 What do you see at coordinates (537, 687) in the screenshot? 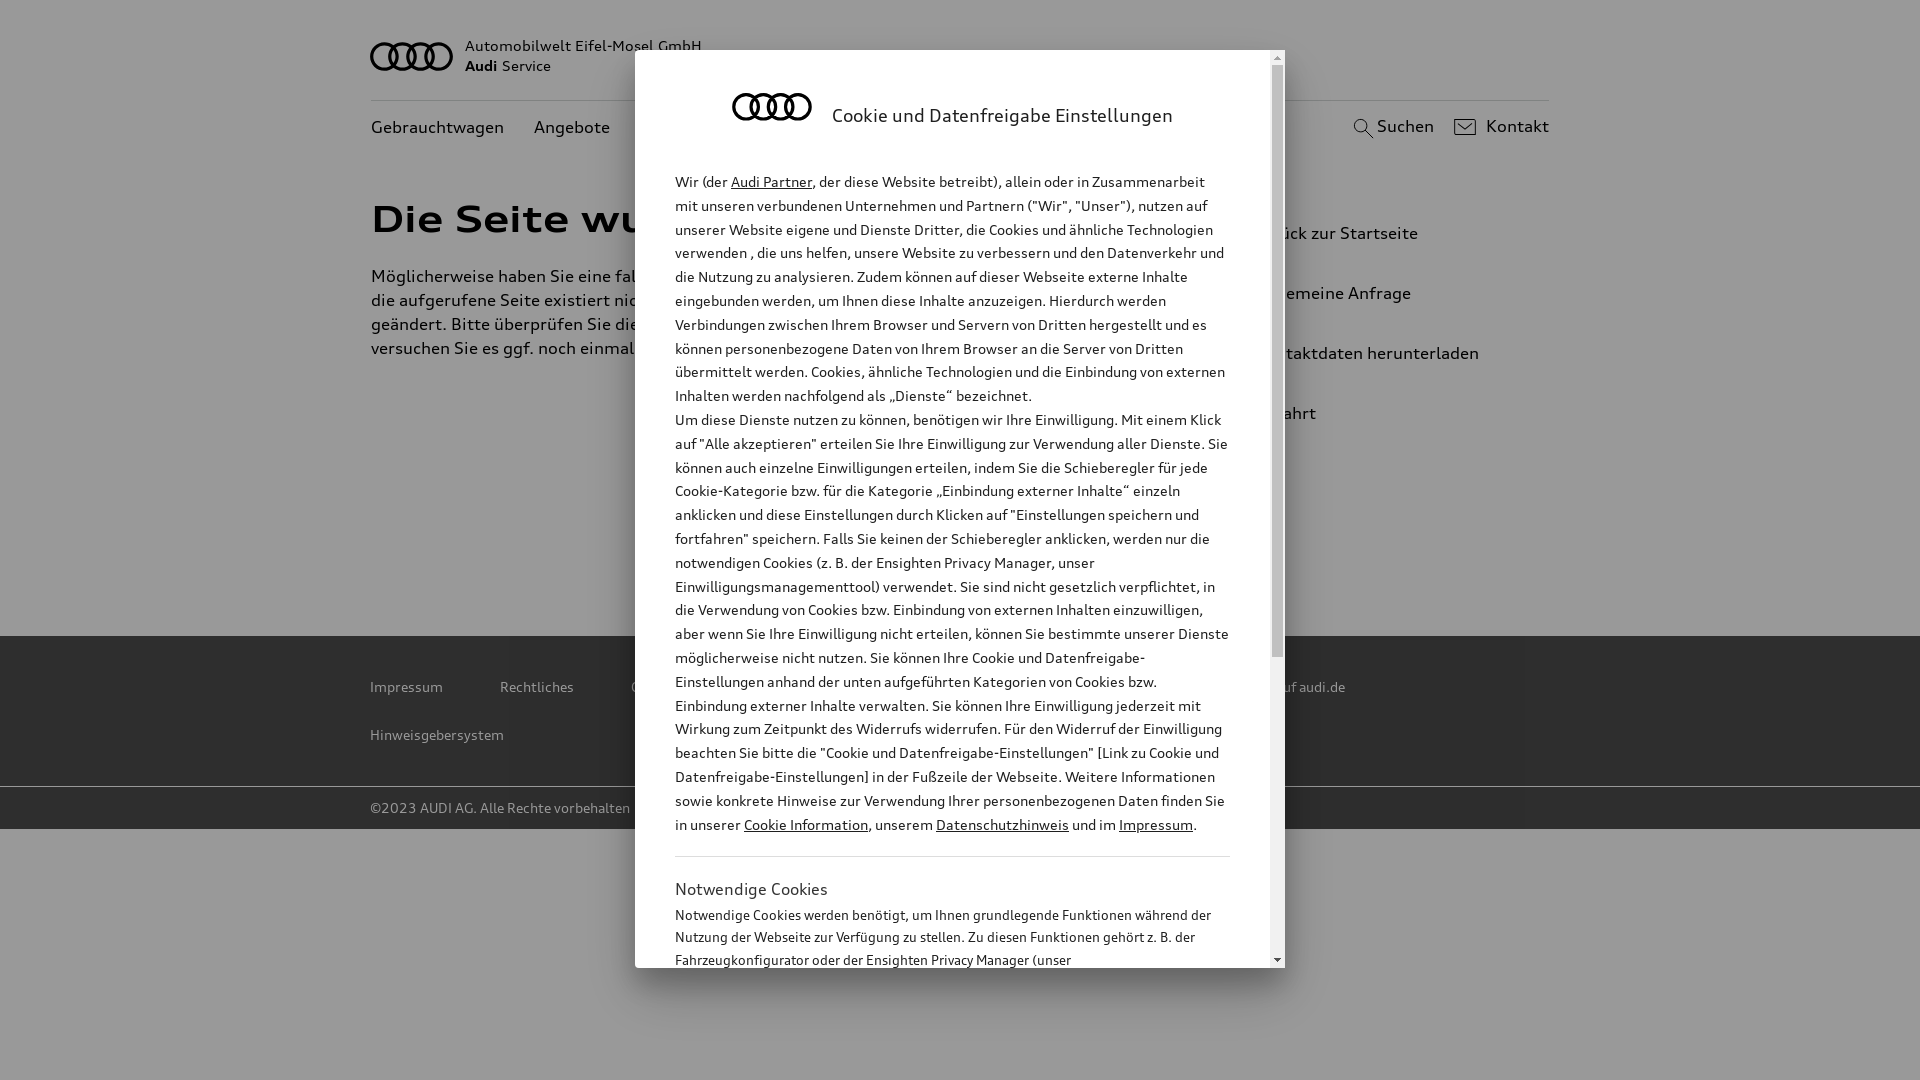
I see `Rechtliches` at bounding box center [537, 687].